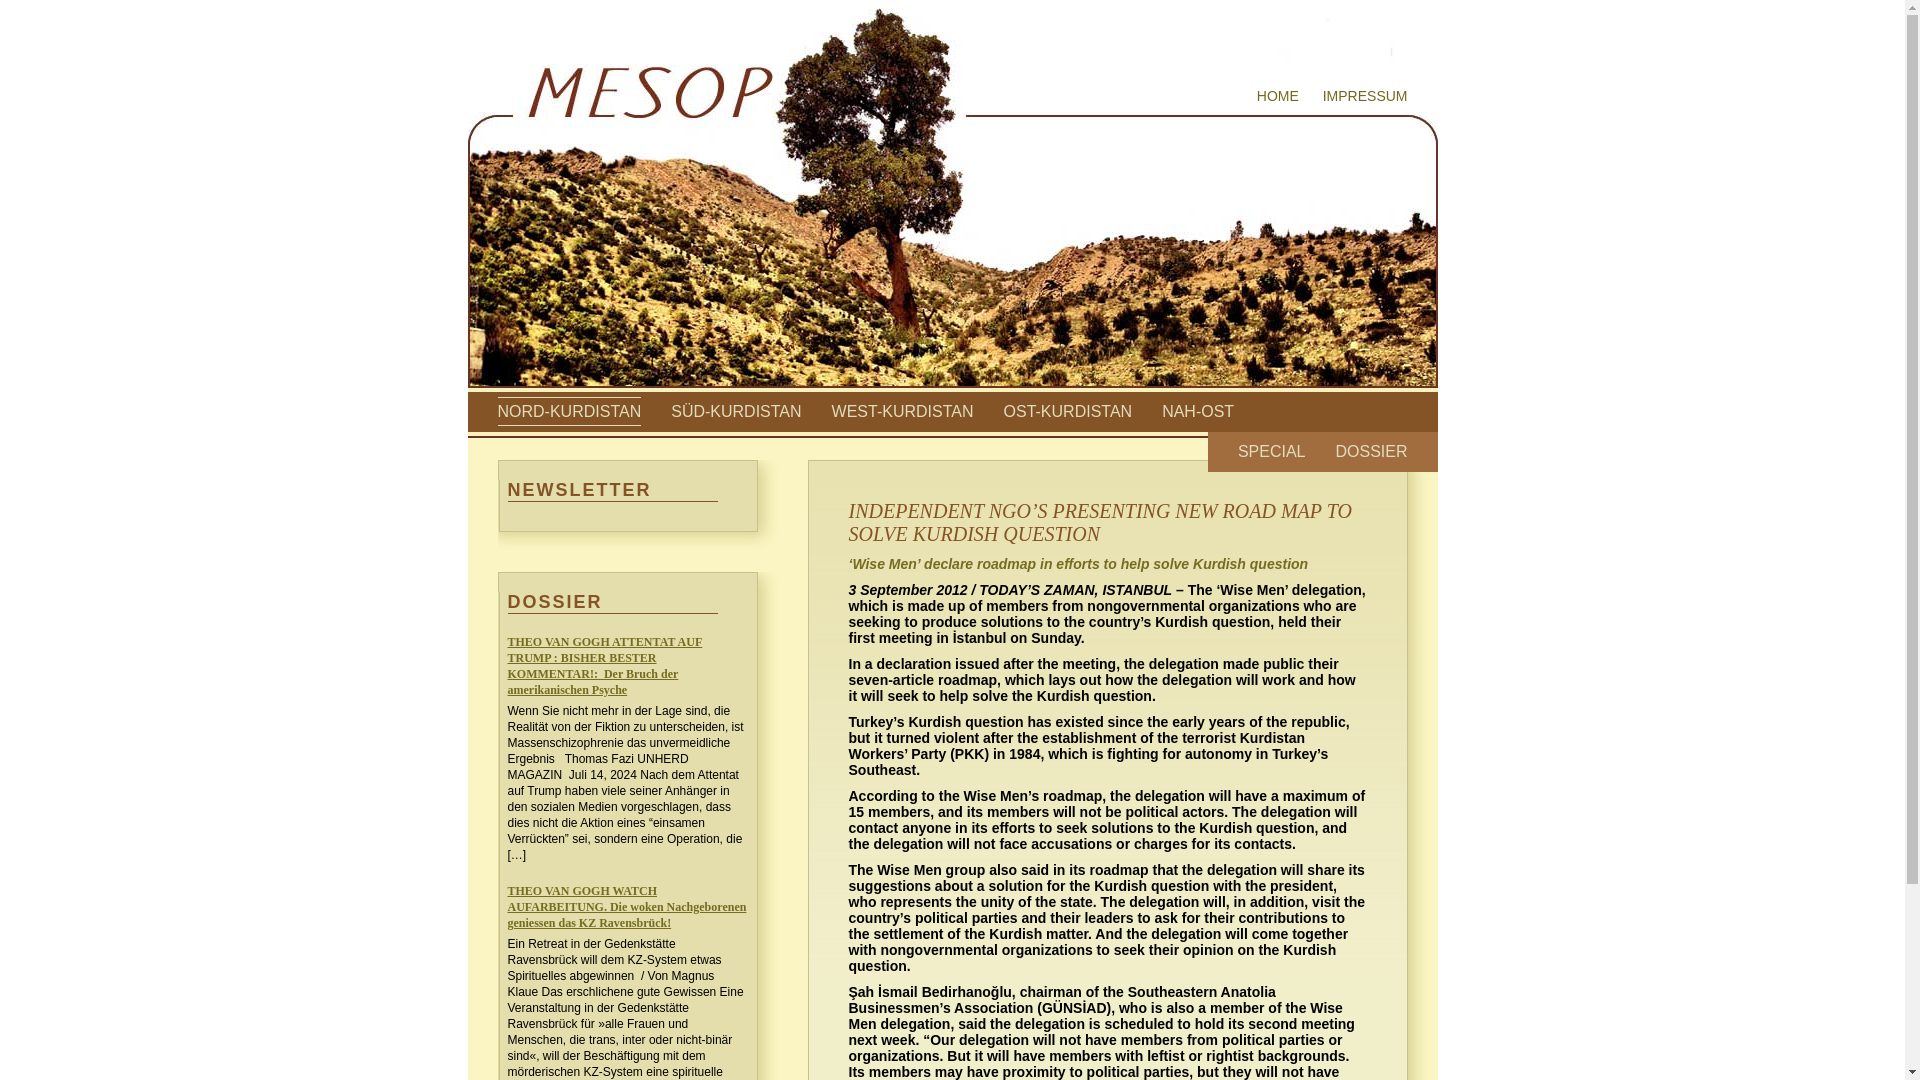 This screenshot has height=1080, width=1920. Describe the element at coordinates (1272, 451) in the screenshot. I see `SPECIAL` at that location.